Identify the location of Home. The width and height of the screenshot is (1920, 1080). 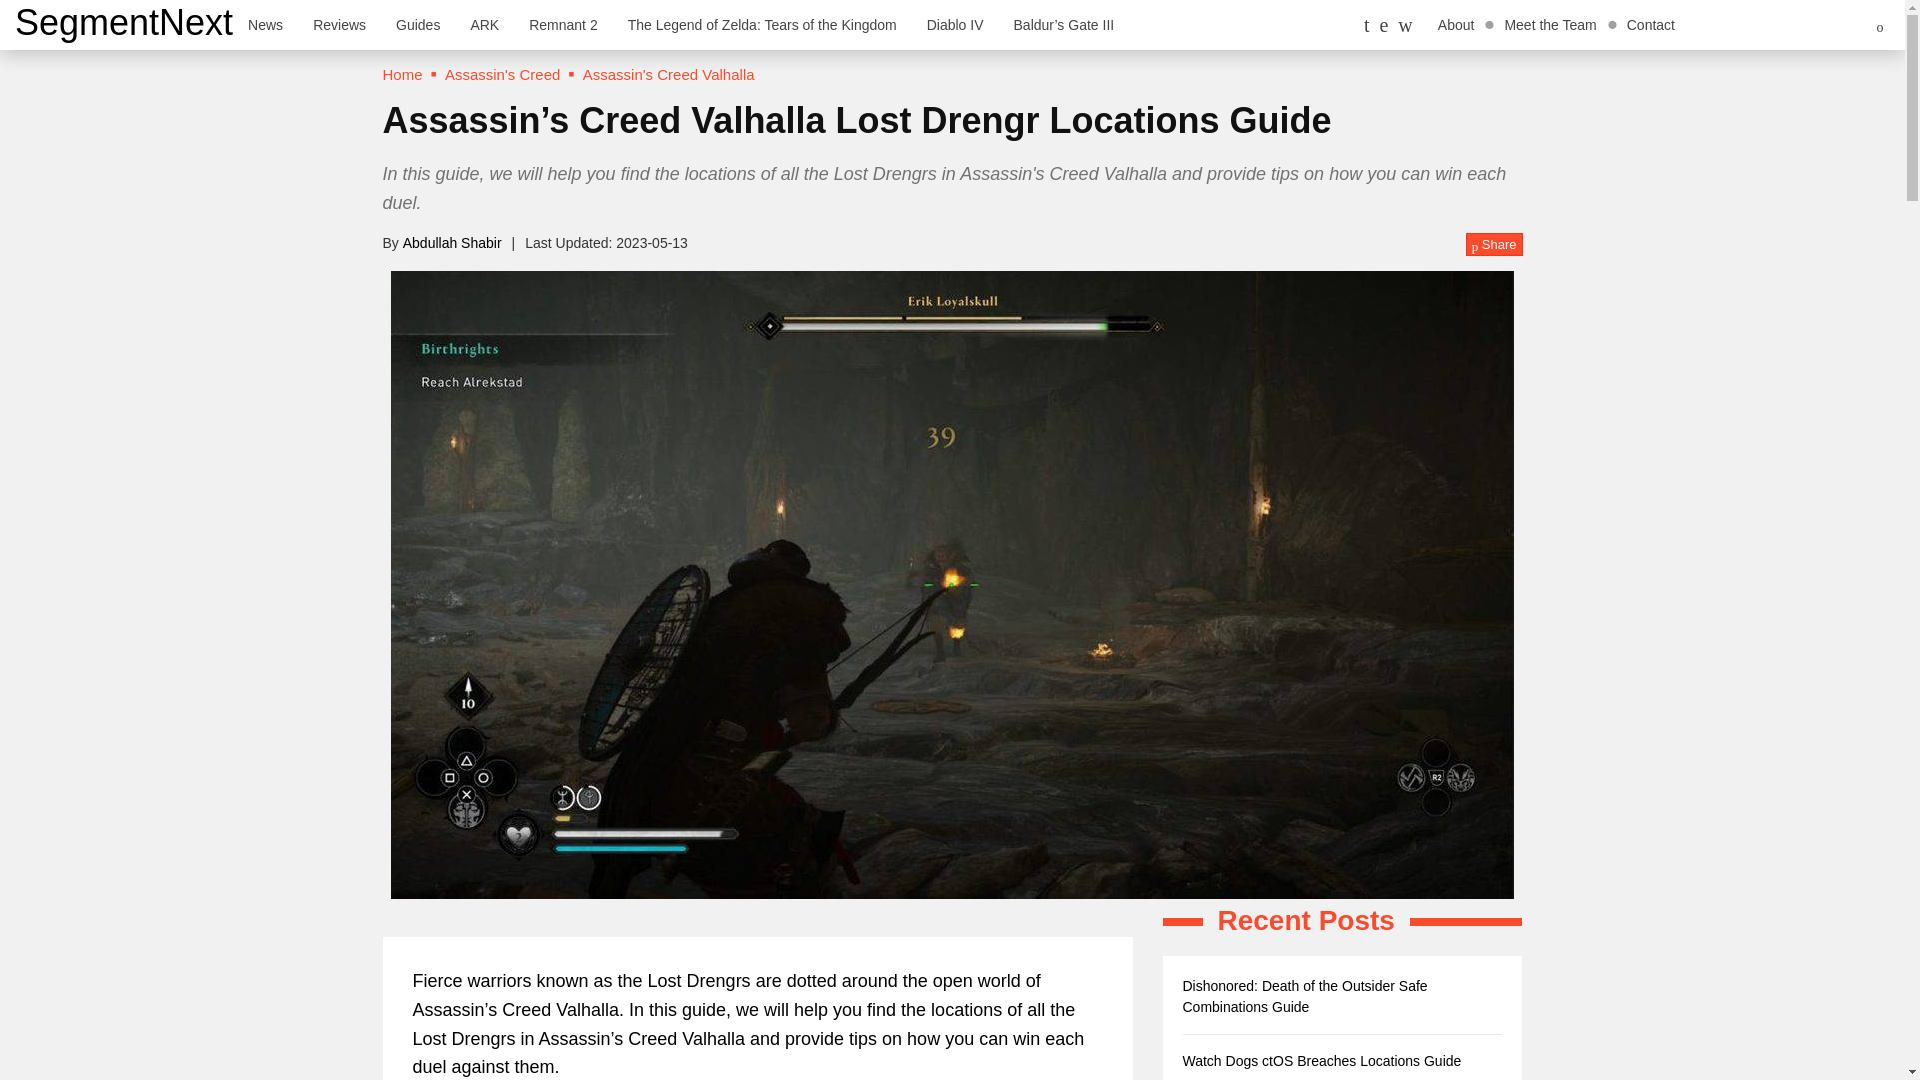
(402, 74).